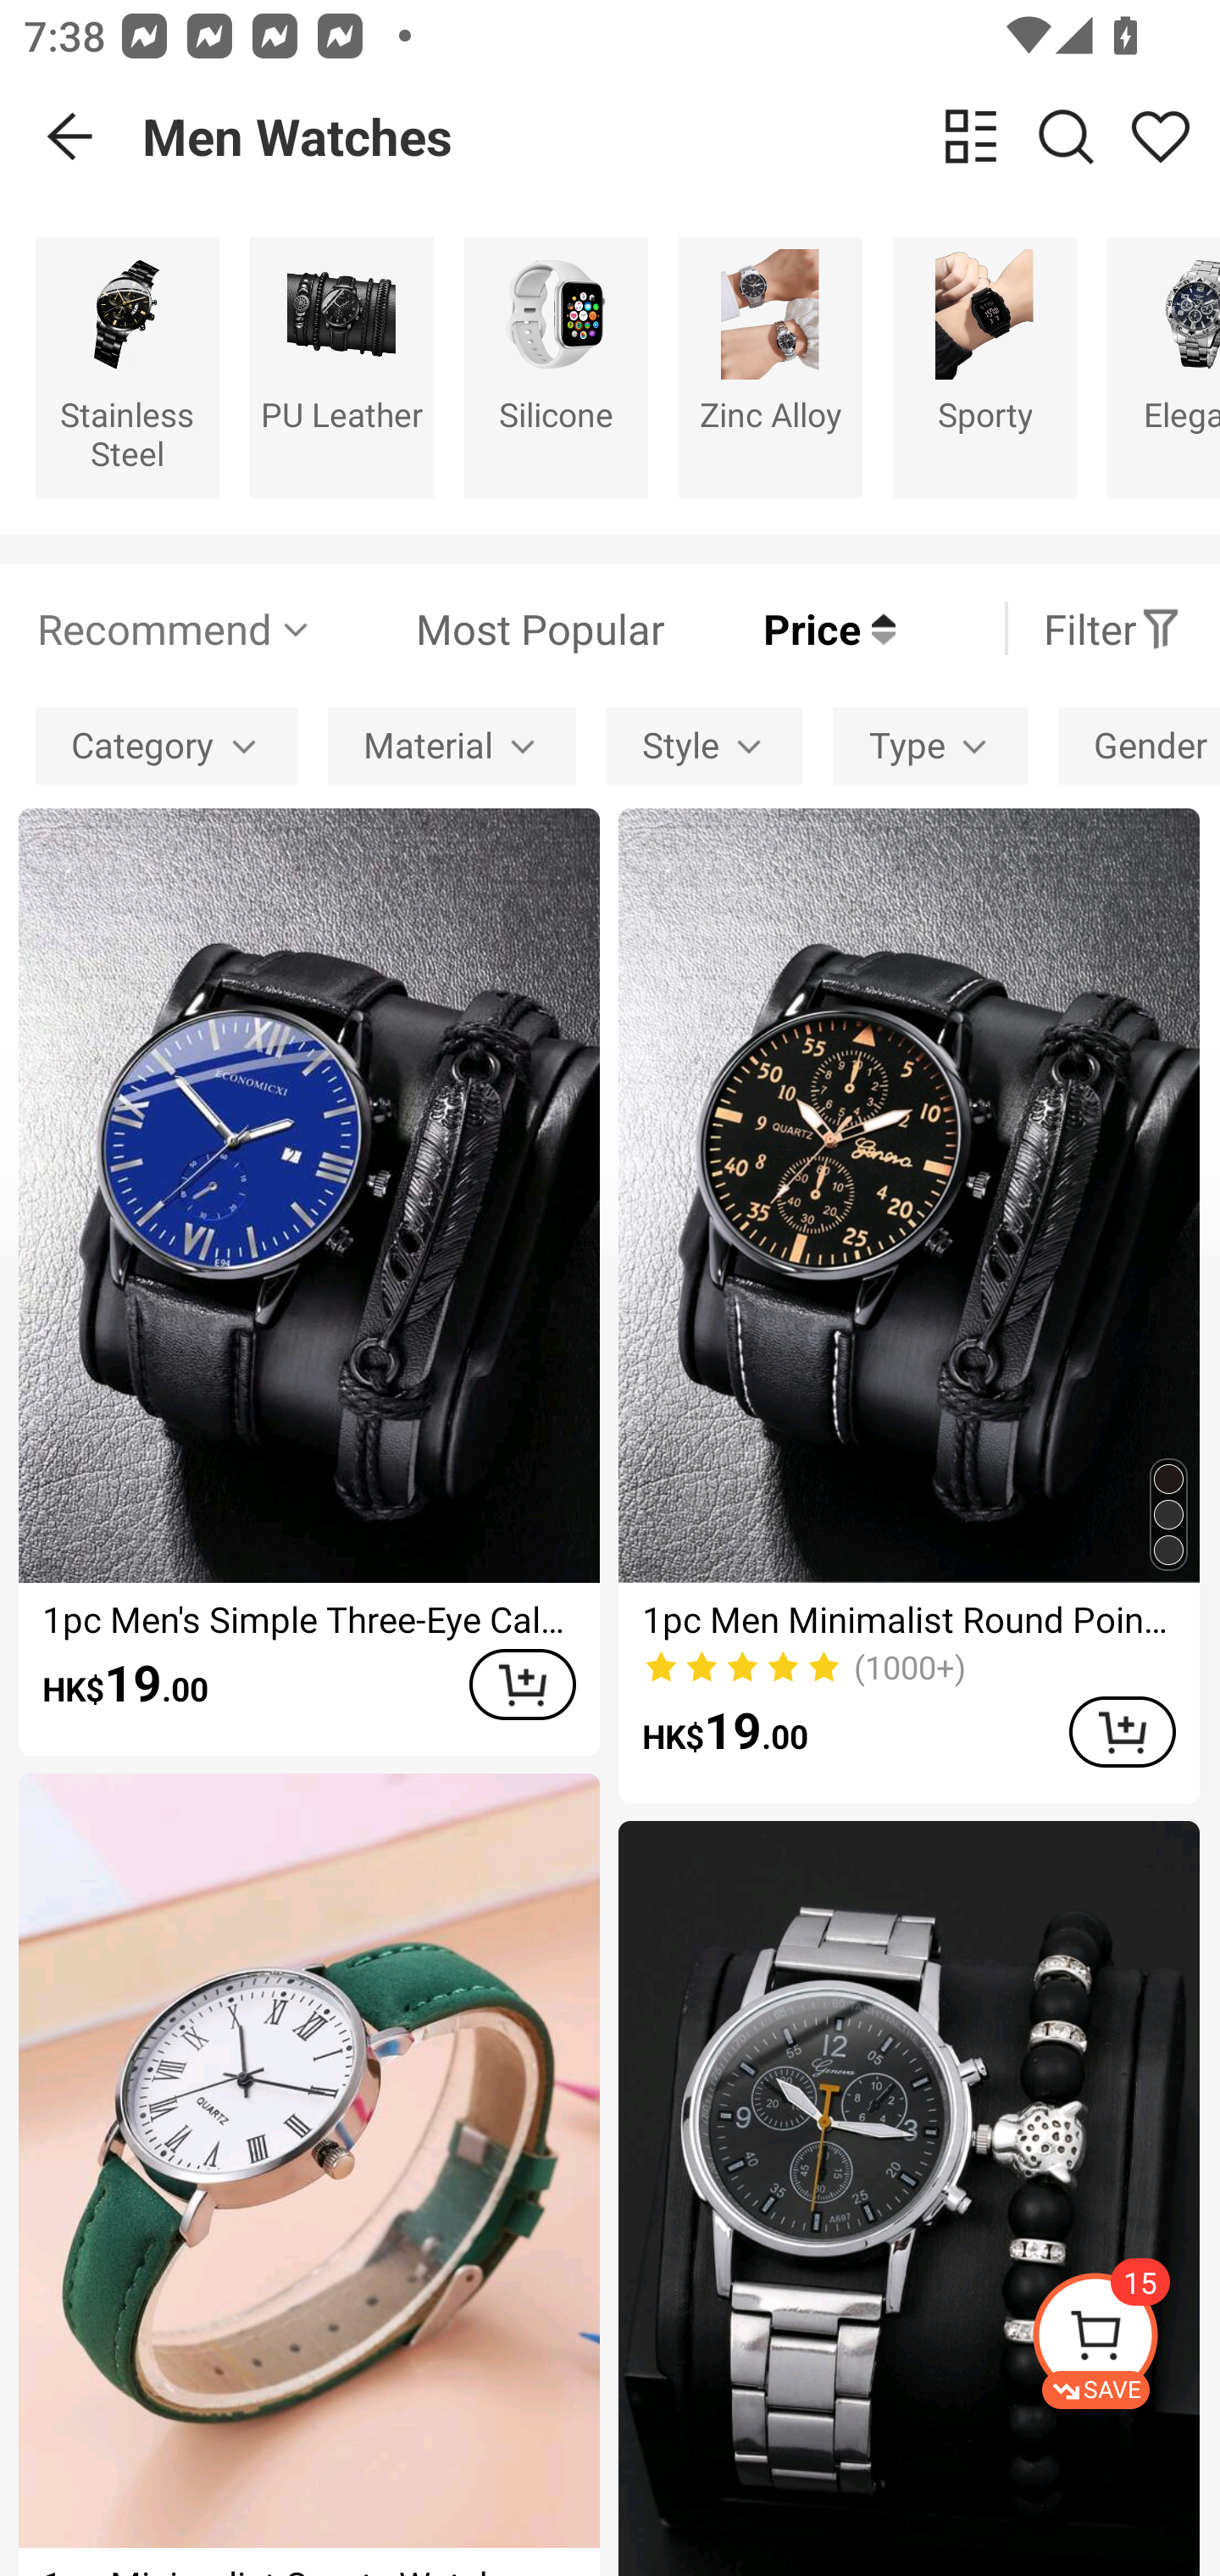 The width and height of the screenshot is (1220, 2576). What do you see at coordinates (1112, 628) in the screenshot?
I see `Filter` at bounding box center [1112, 628].